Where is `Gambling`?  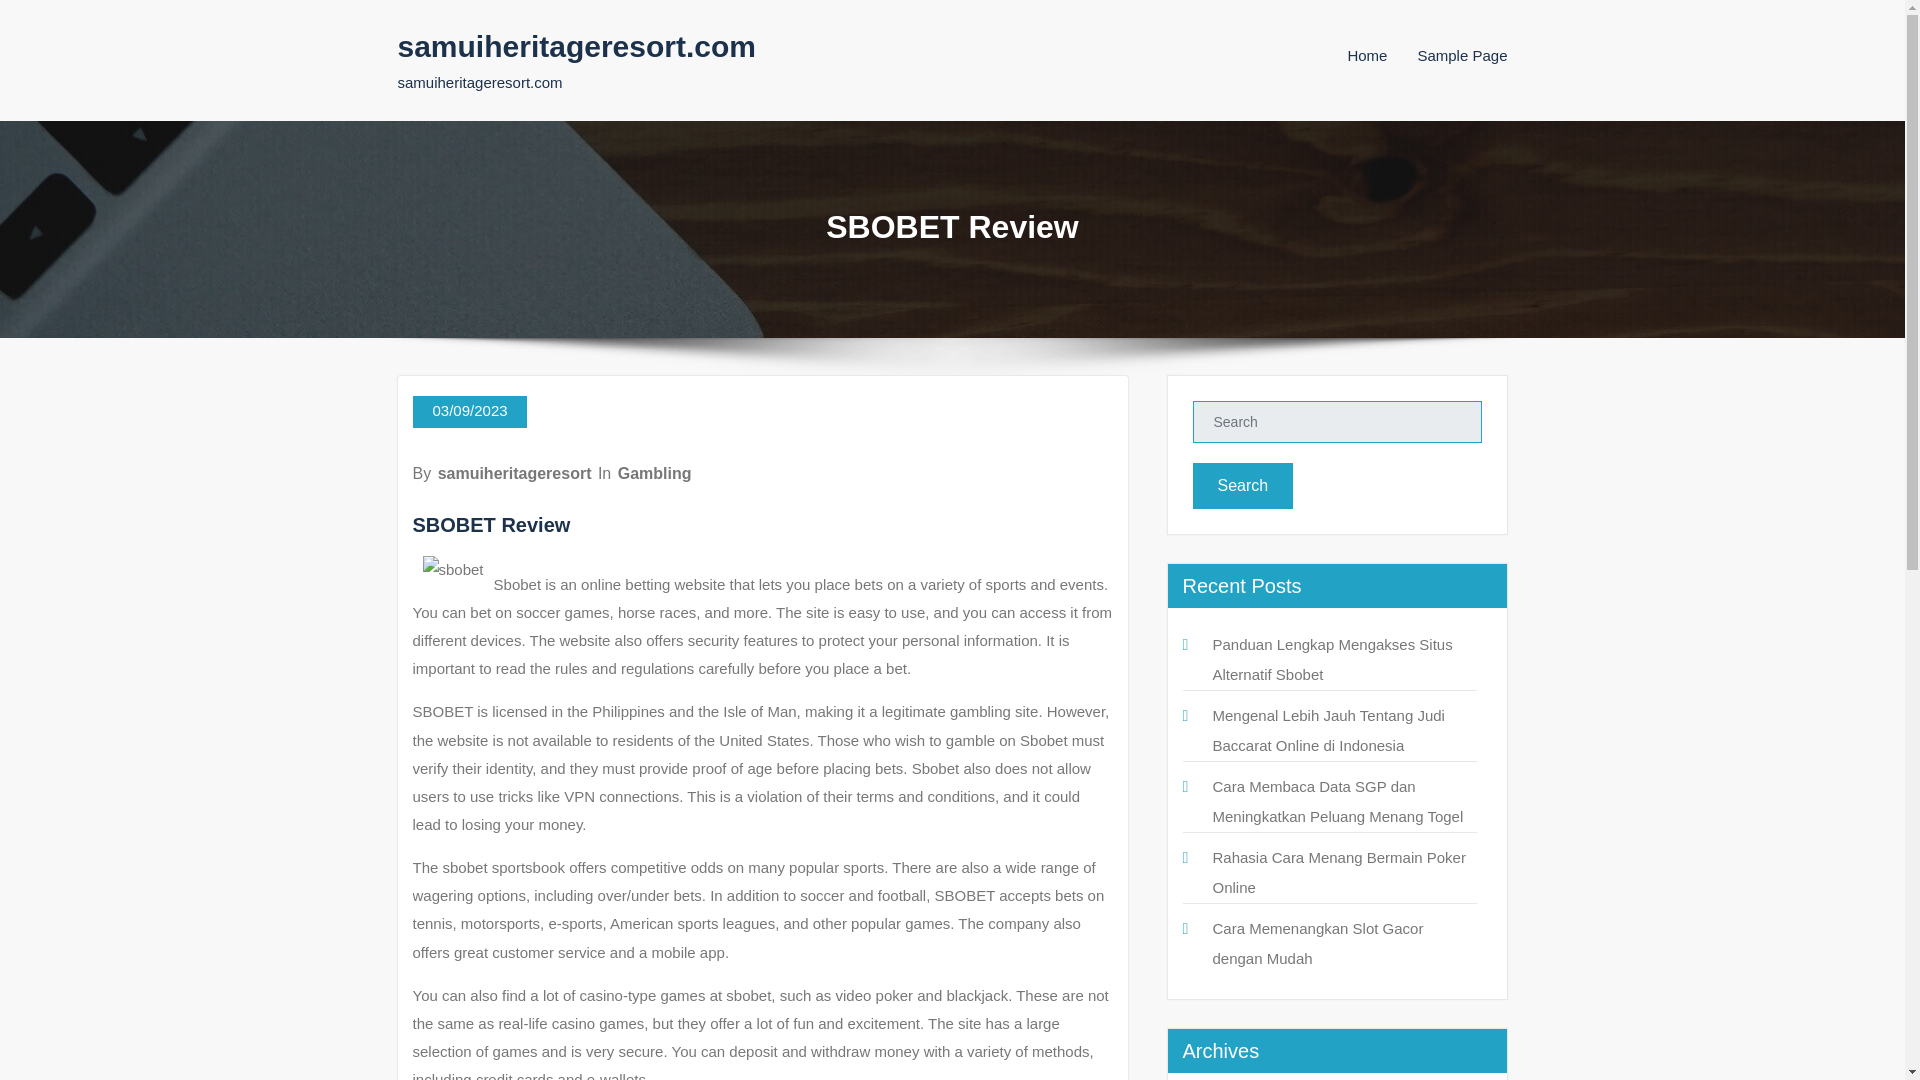
Gambling is located at coordinates (654, 473).